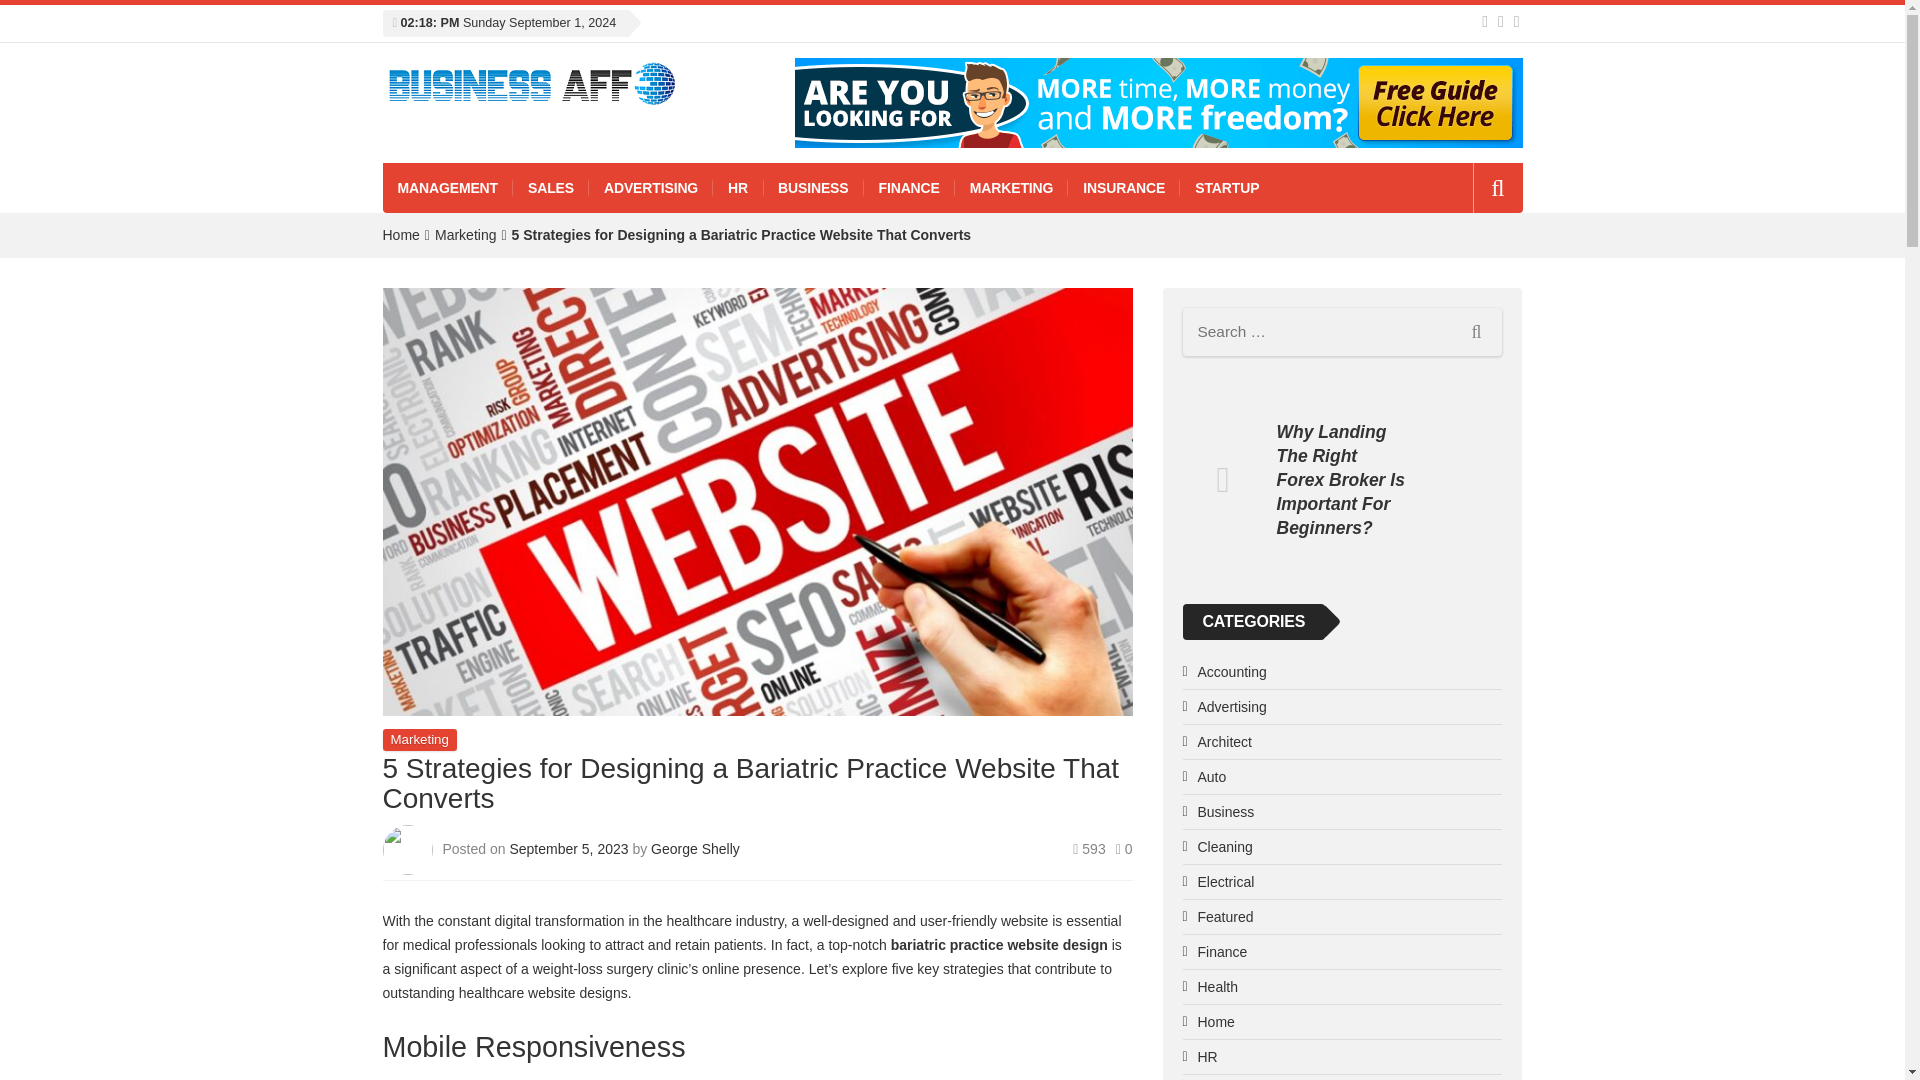  Describe the element at coordinates (998, 944) in the screenshot. I see `bariatric practice website design` at that location.